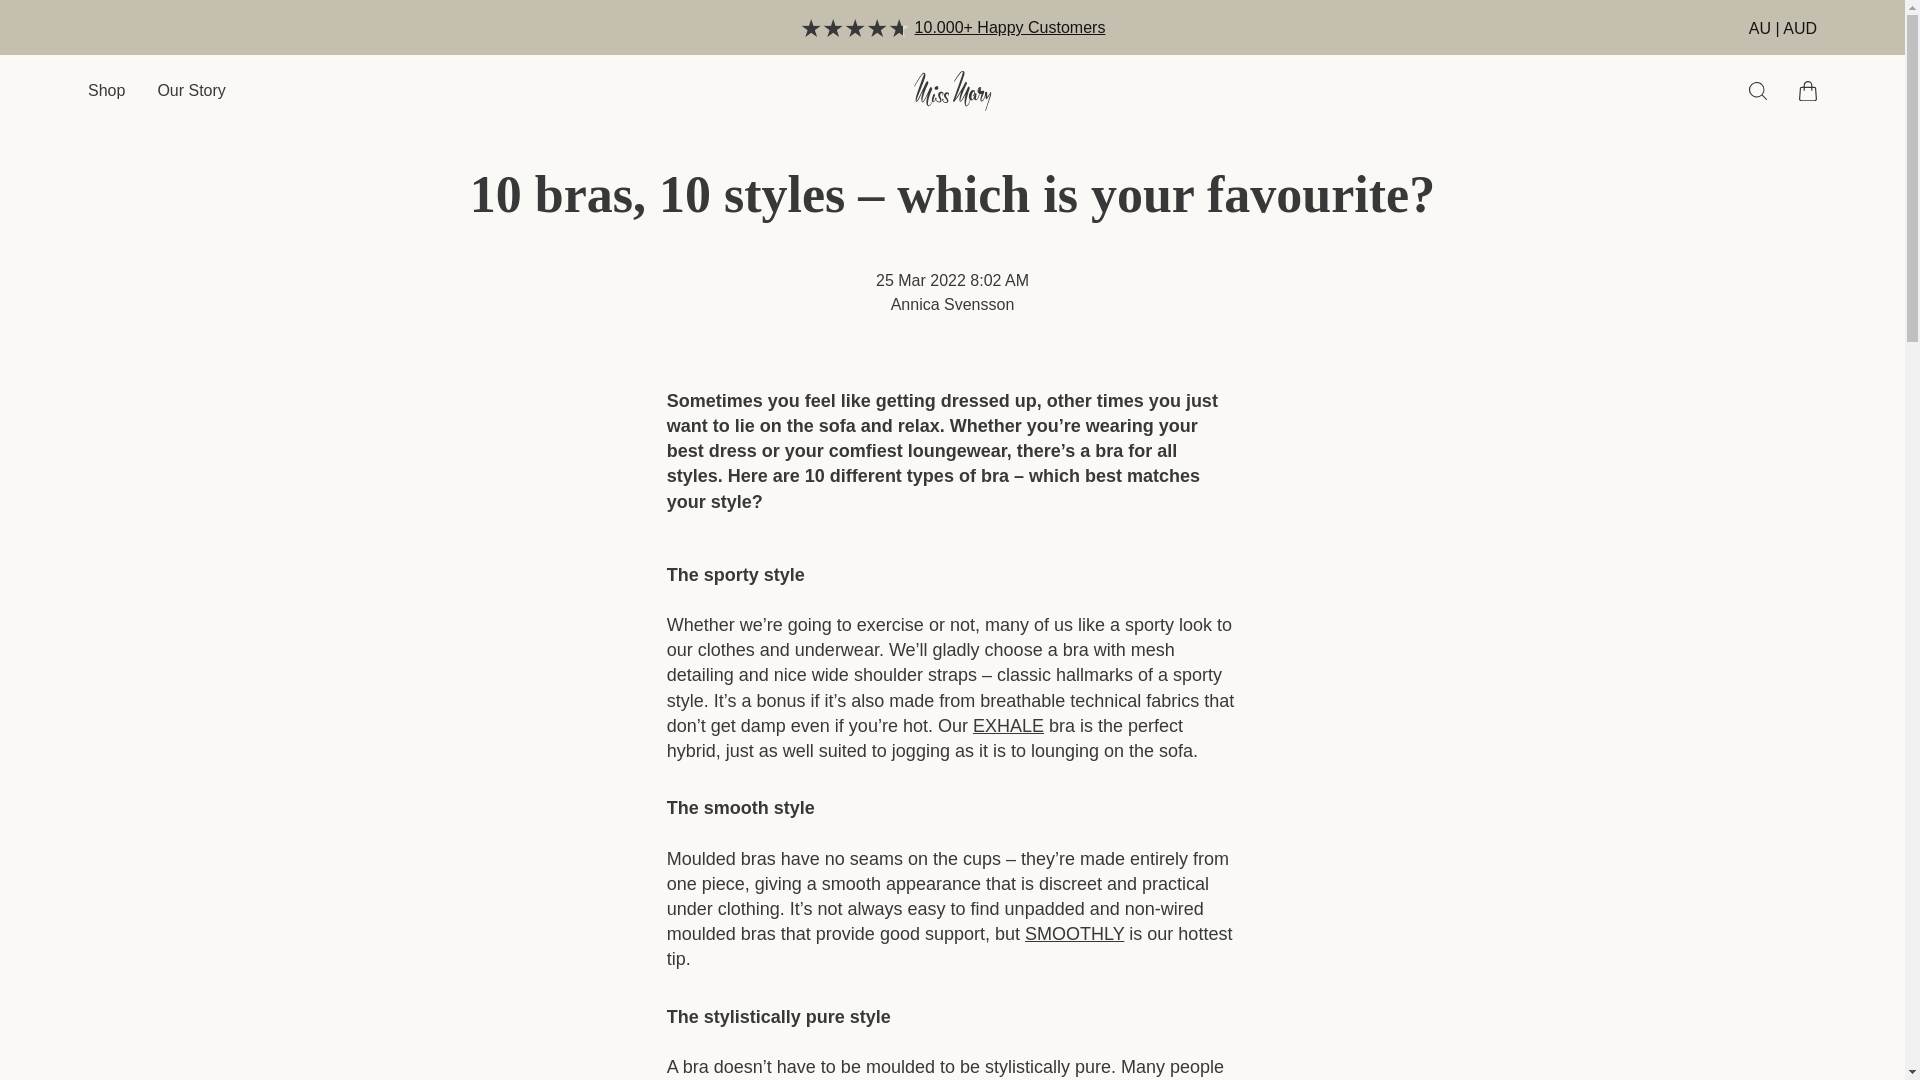 The width and height of the screenshot is (1920, 1080). Describe the element at coordinates (1808, 91) in the screenshot. I see `Open cart` at that location.